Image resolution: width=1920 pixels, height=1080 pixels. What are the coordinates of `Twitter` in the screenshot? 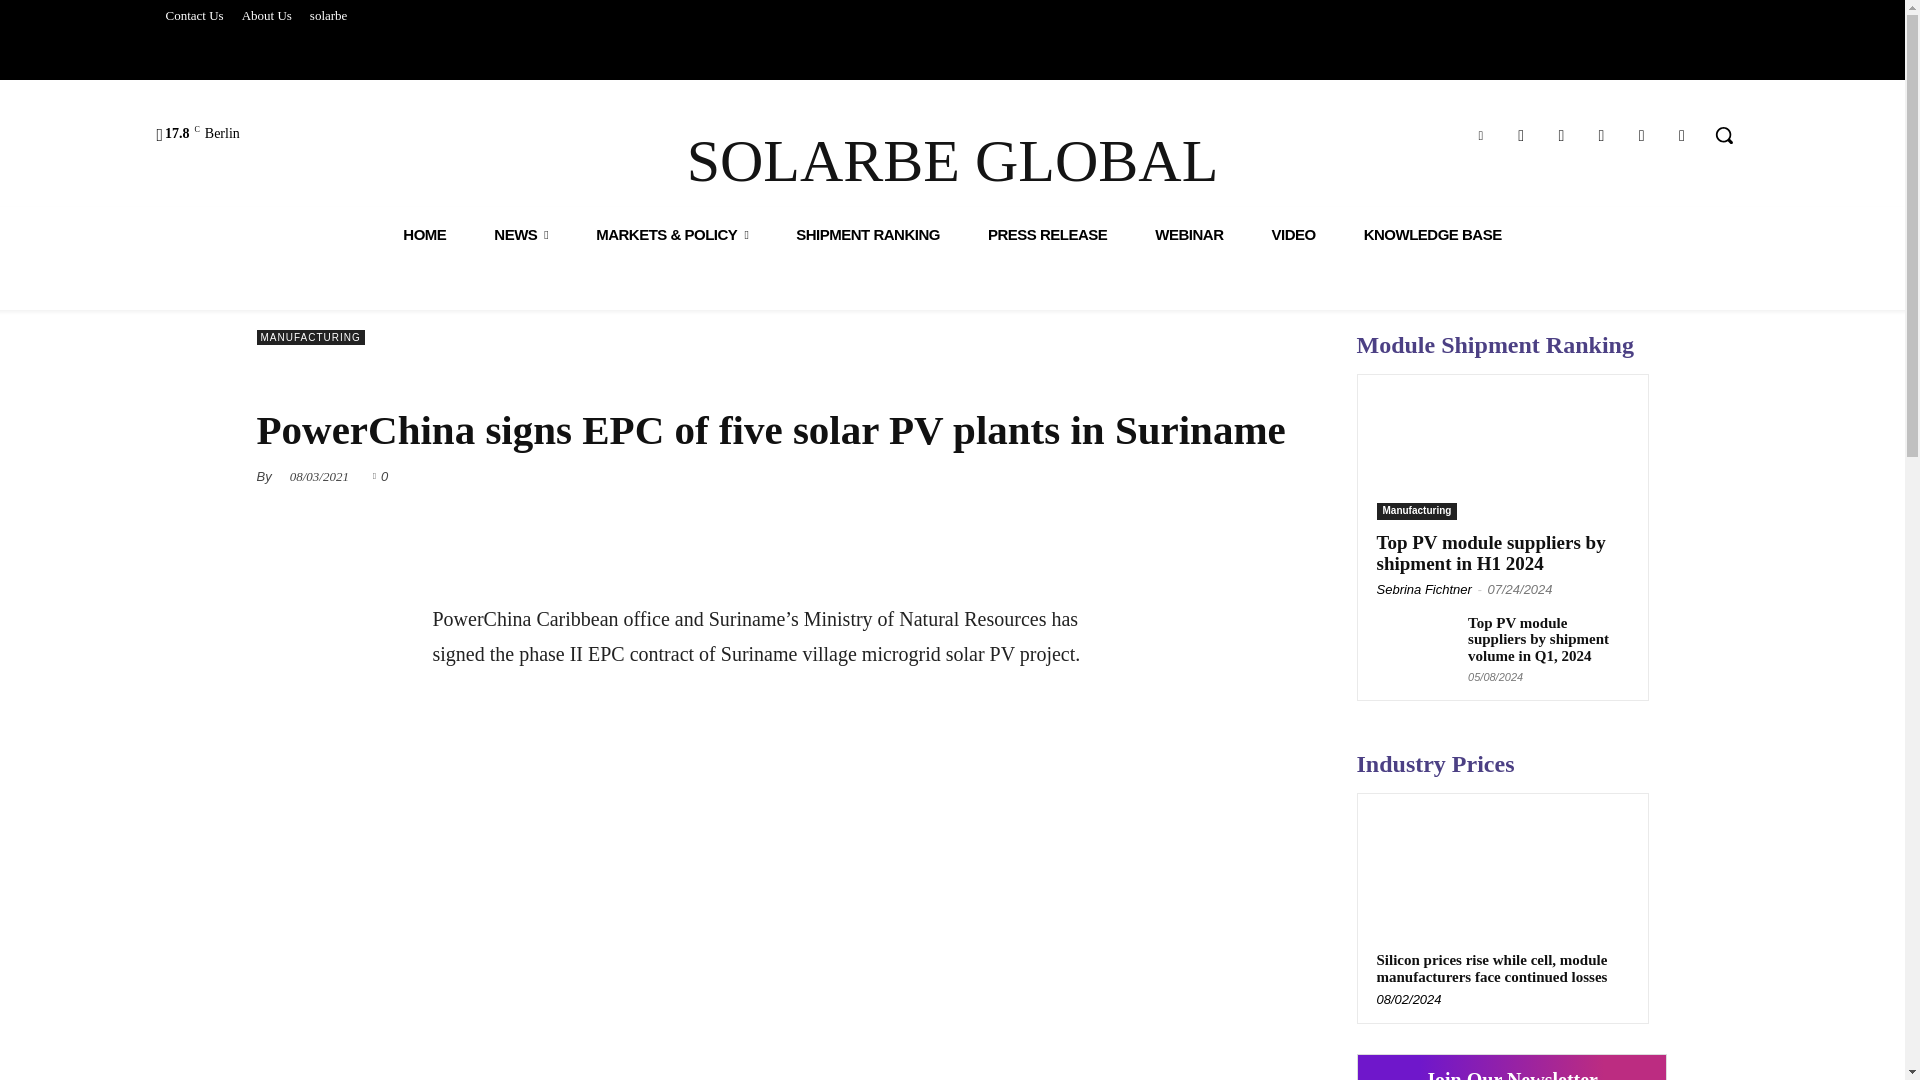 It's located at (1560, 136).